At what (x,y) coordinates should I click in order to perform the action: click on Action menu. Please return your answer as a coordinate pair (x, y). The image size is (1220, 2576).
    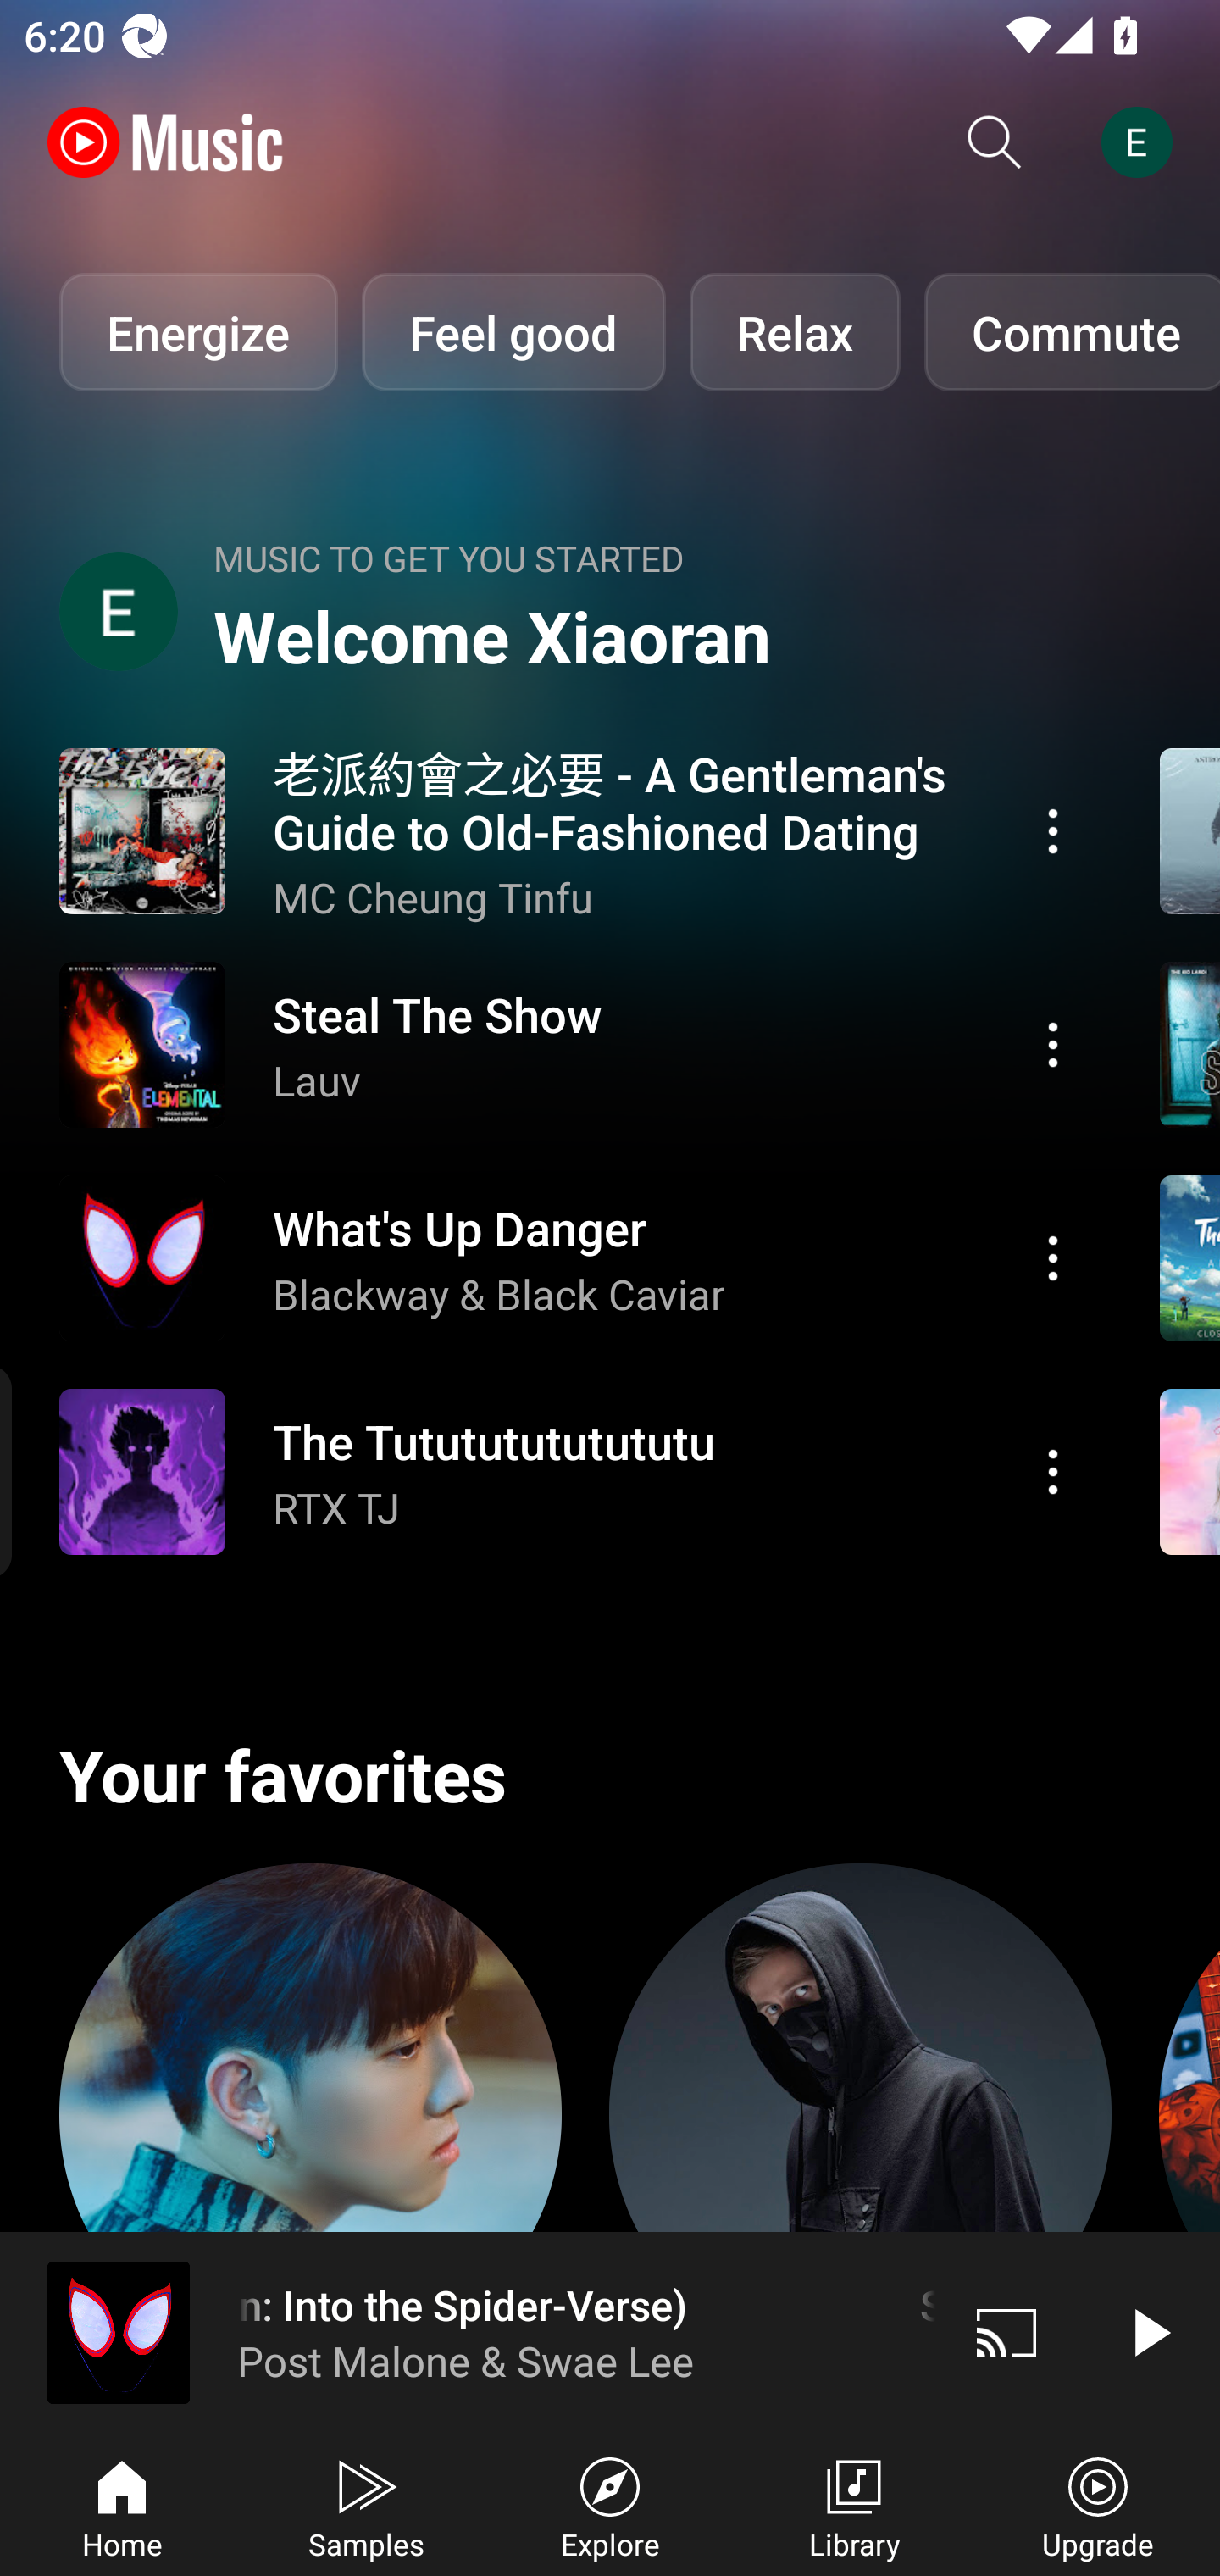
    Looking at the image, I should click on (1053, 1472).